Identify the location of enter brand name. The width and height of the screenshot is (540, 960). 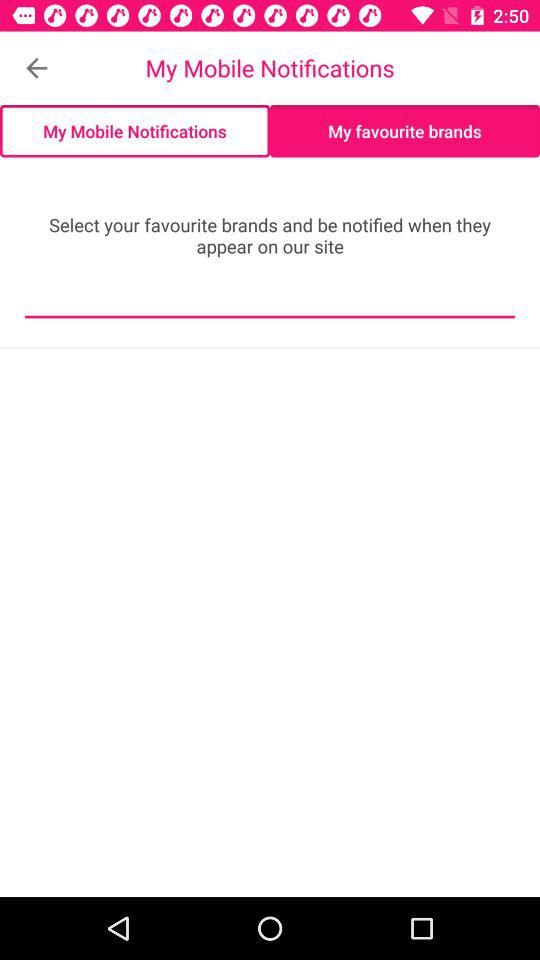
(270, 302).